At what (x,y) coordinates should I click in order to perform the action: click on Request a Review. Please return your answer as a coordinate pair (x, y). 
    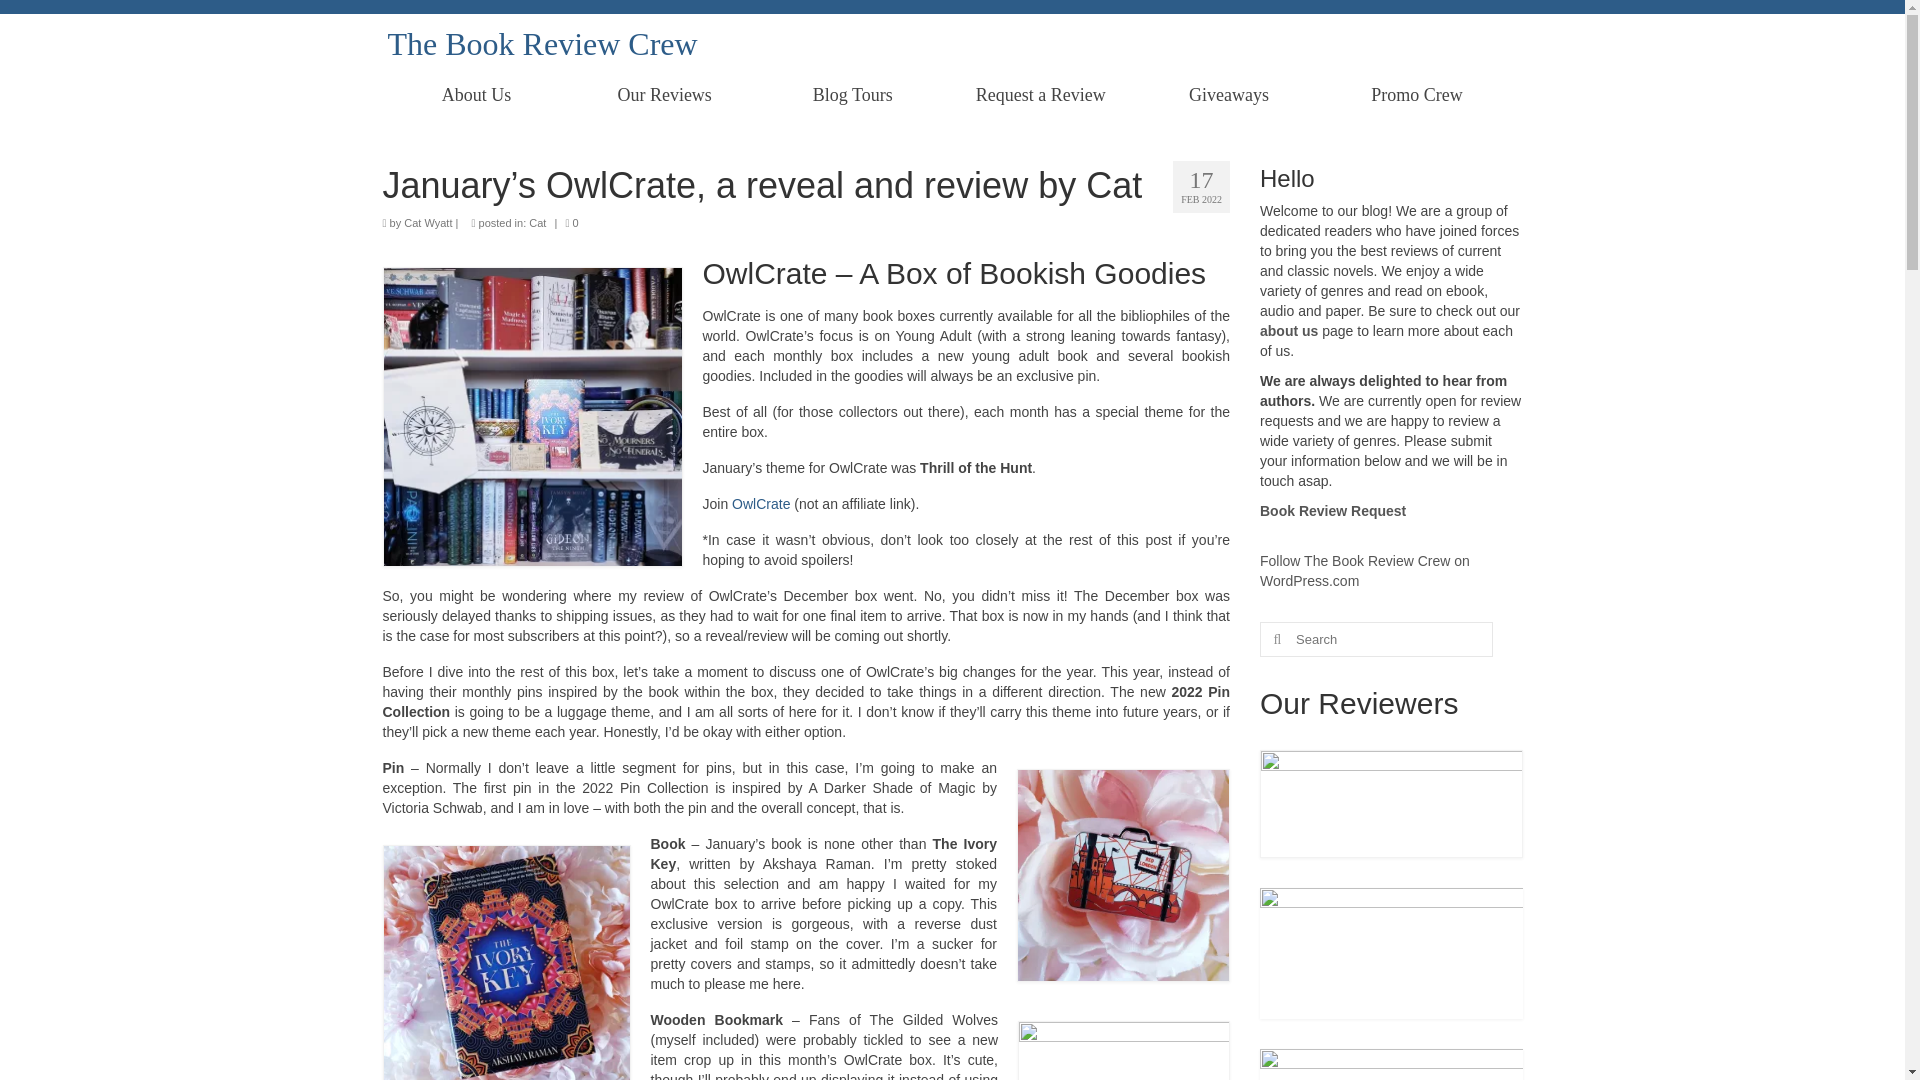
    Looking at the image, I should click on (1040, 94).